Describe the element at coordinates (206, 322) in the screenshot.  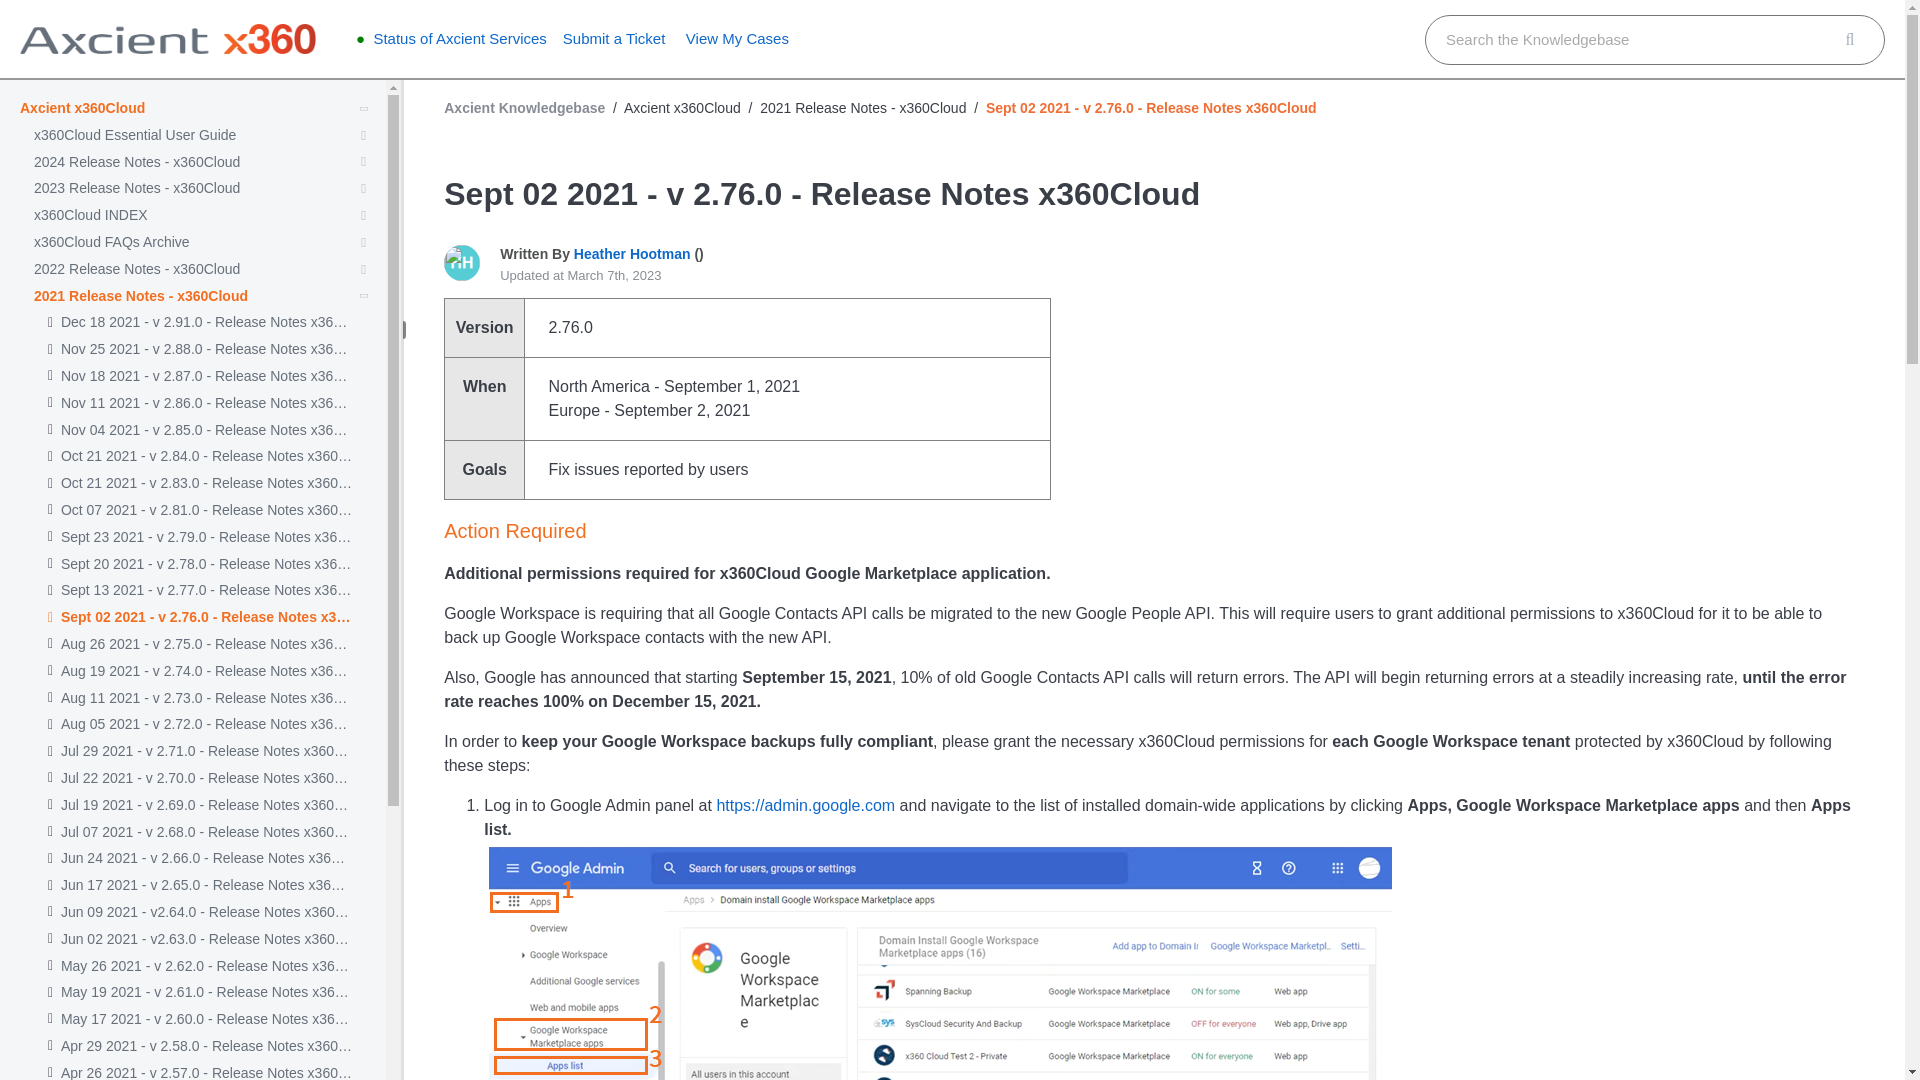
I see `Dec 18 2021 - v 2.91.0 - Release Notes x360Cloud` at that location.